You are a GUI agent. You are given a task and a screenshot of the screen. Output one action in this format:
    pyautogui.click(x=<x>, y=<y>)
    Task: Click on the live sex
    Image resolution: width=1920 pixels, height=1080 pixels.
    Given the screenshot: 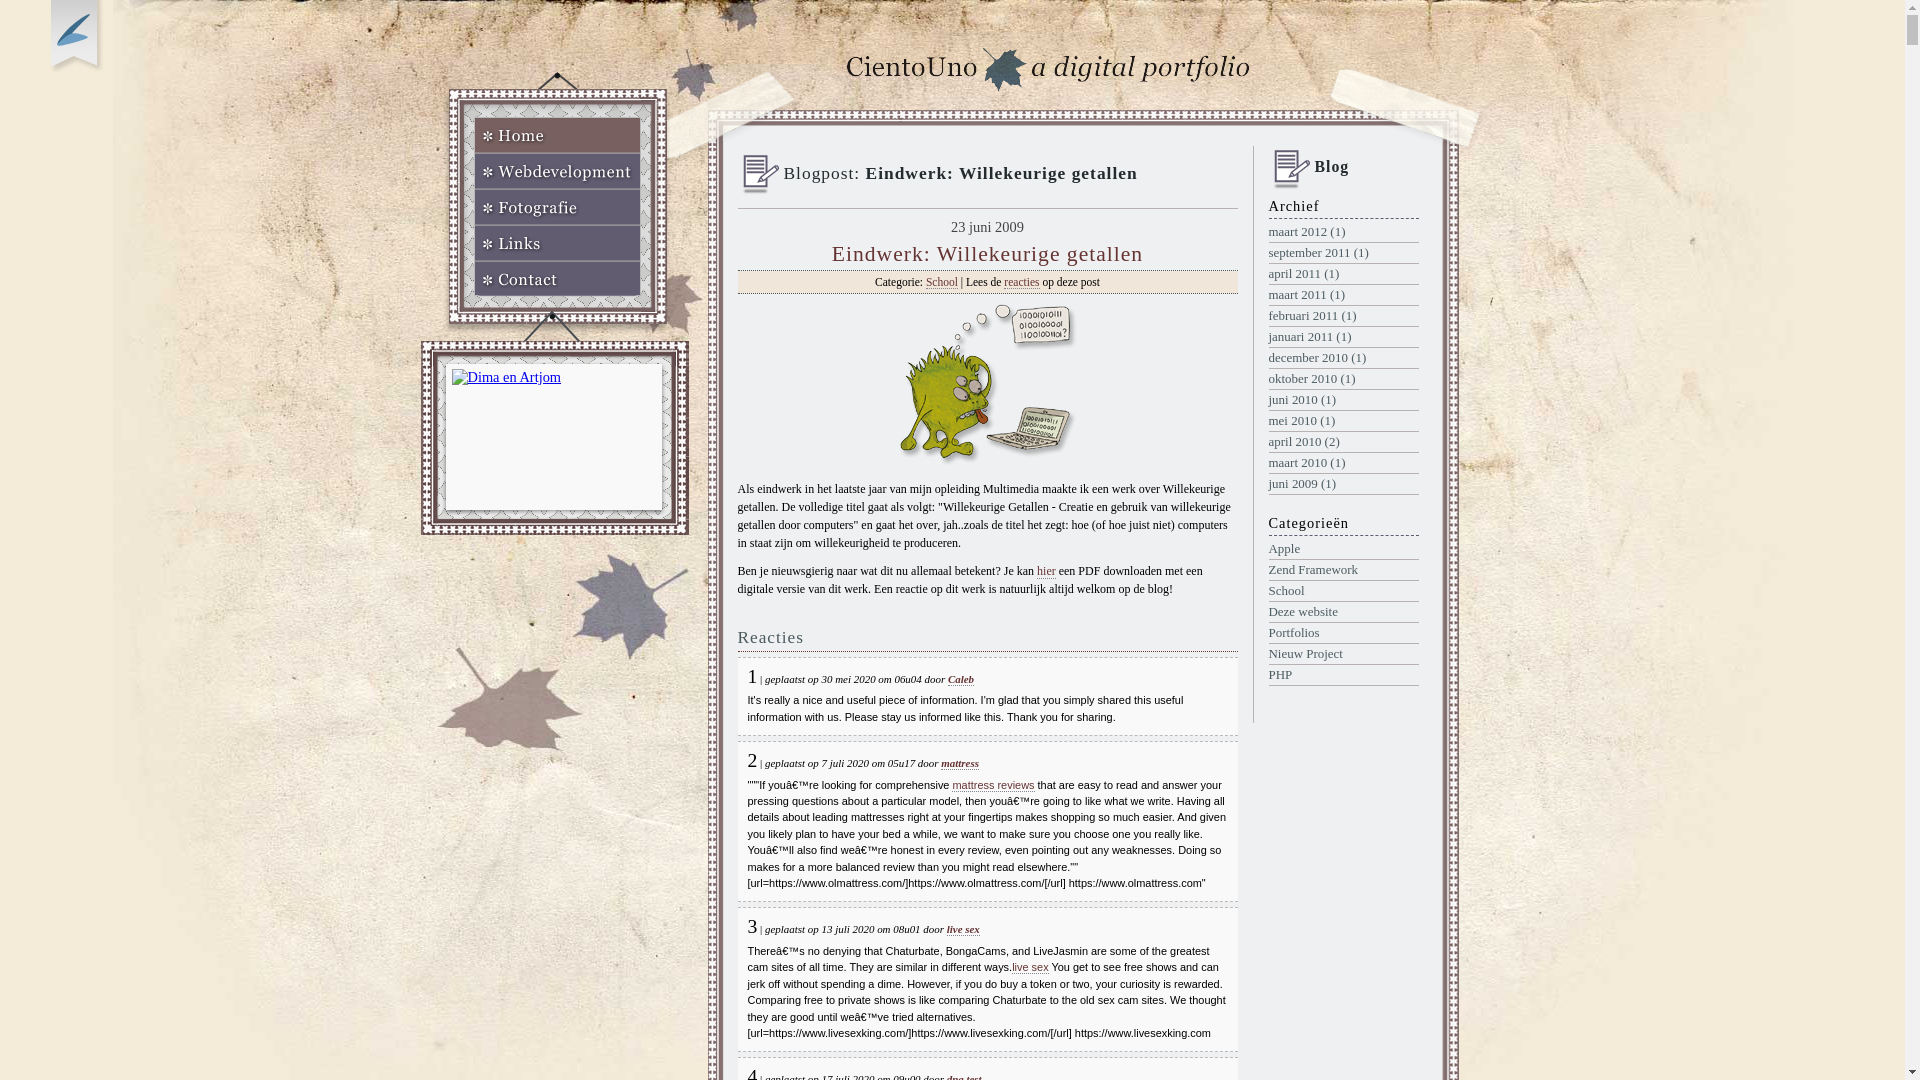 What is the action you would take?
    pyautogui.click(x=963, y=930)
    